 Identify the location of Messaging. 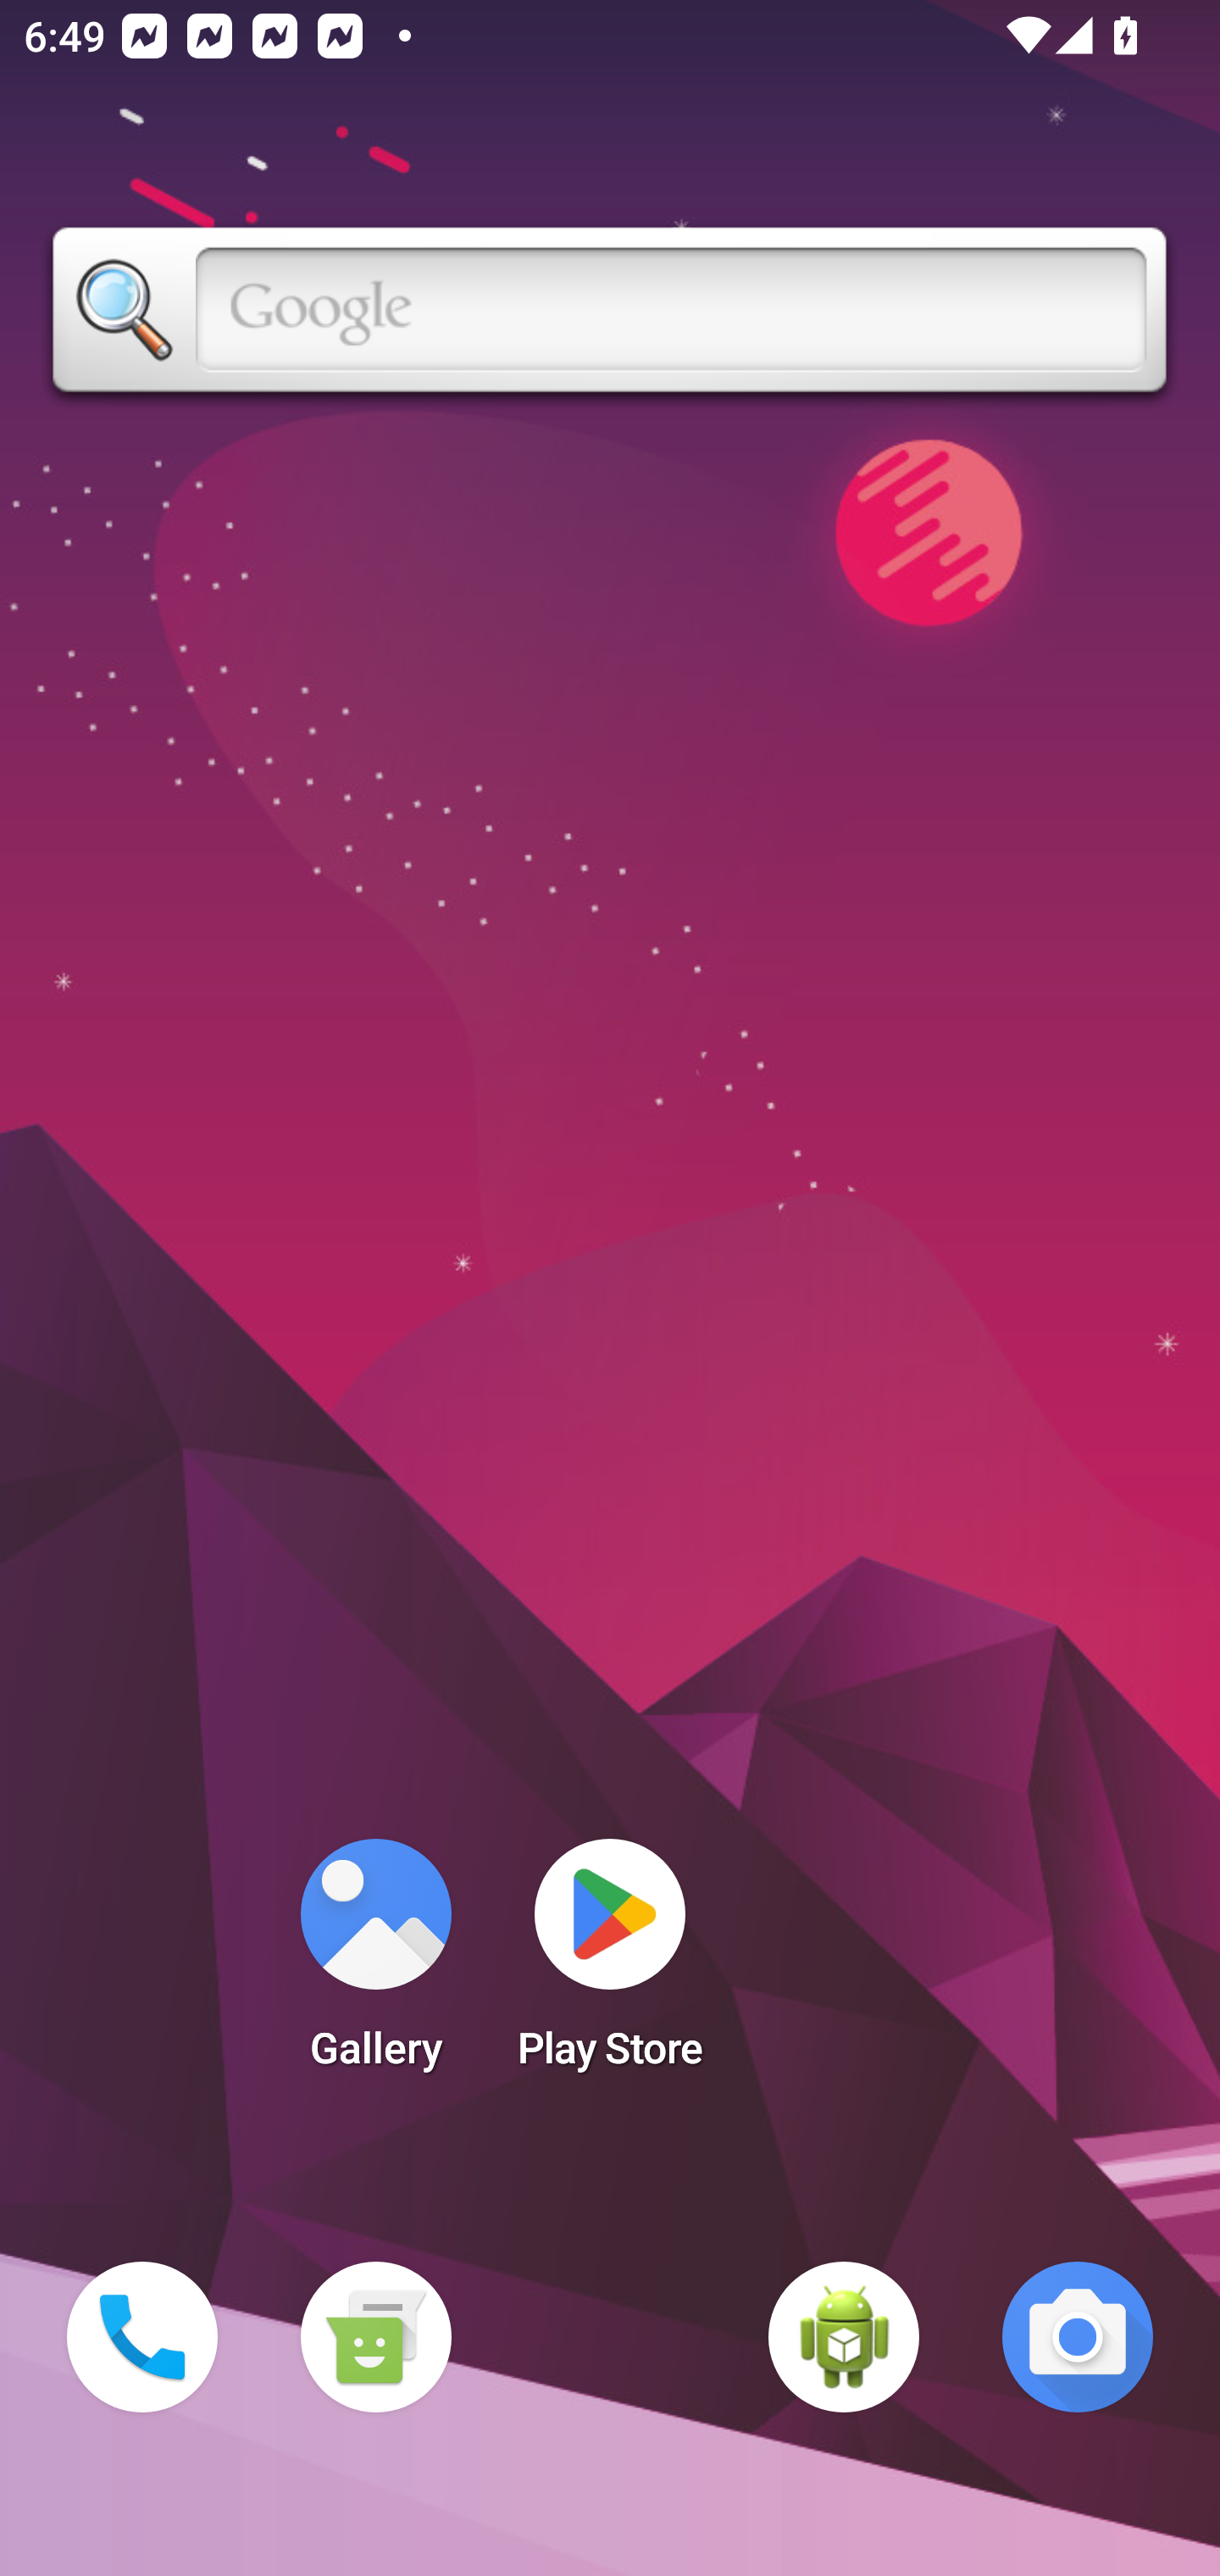
(375, 2337).